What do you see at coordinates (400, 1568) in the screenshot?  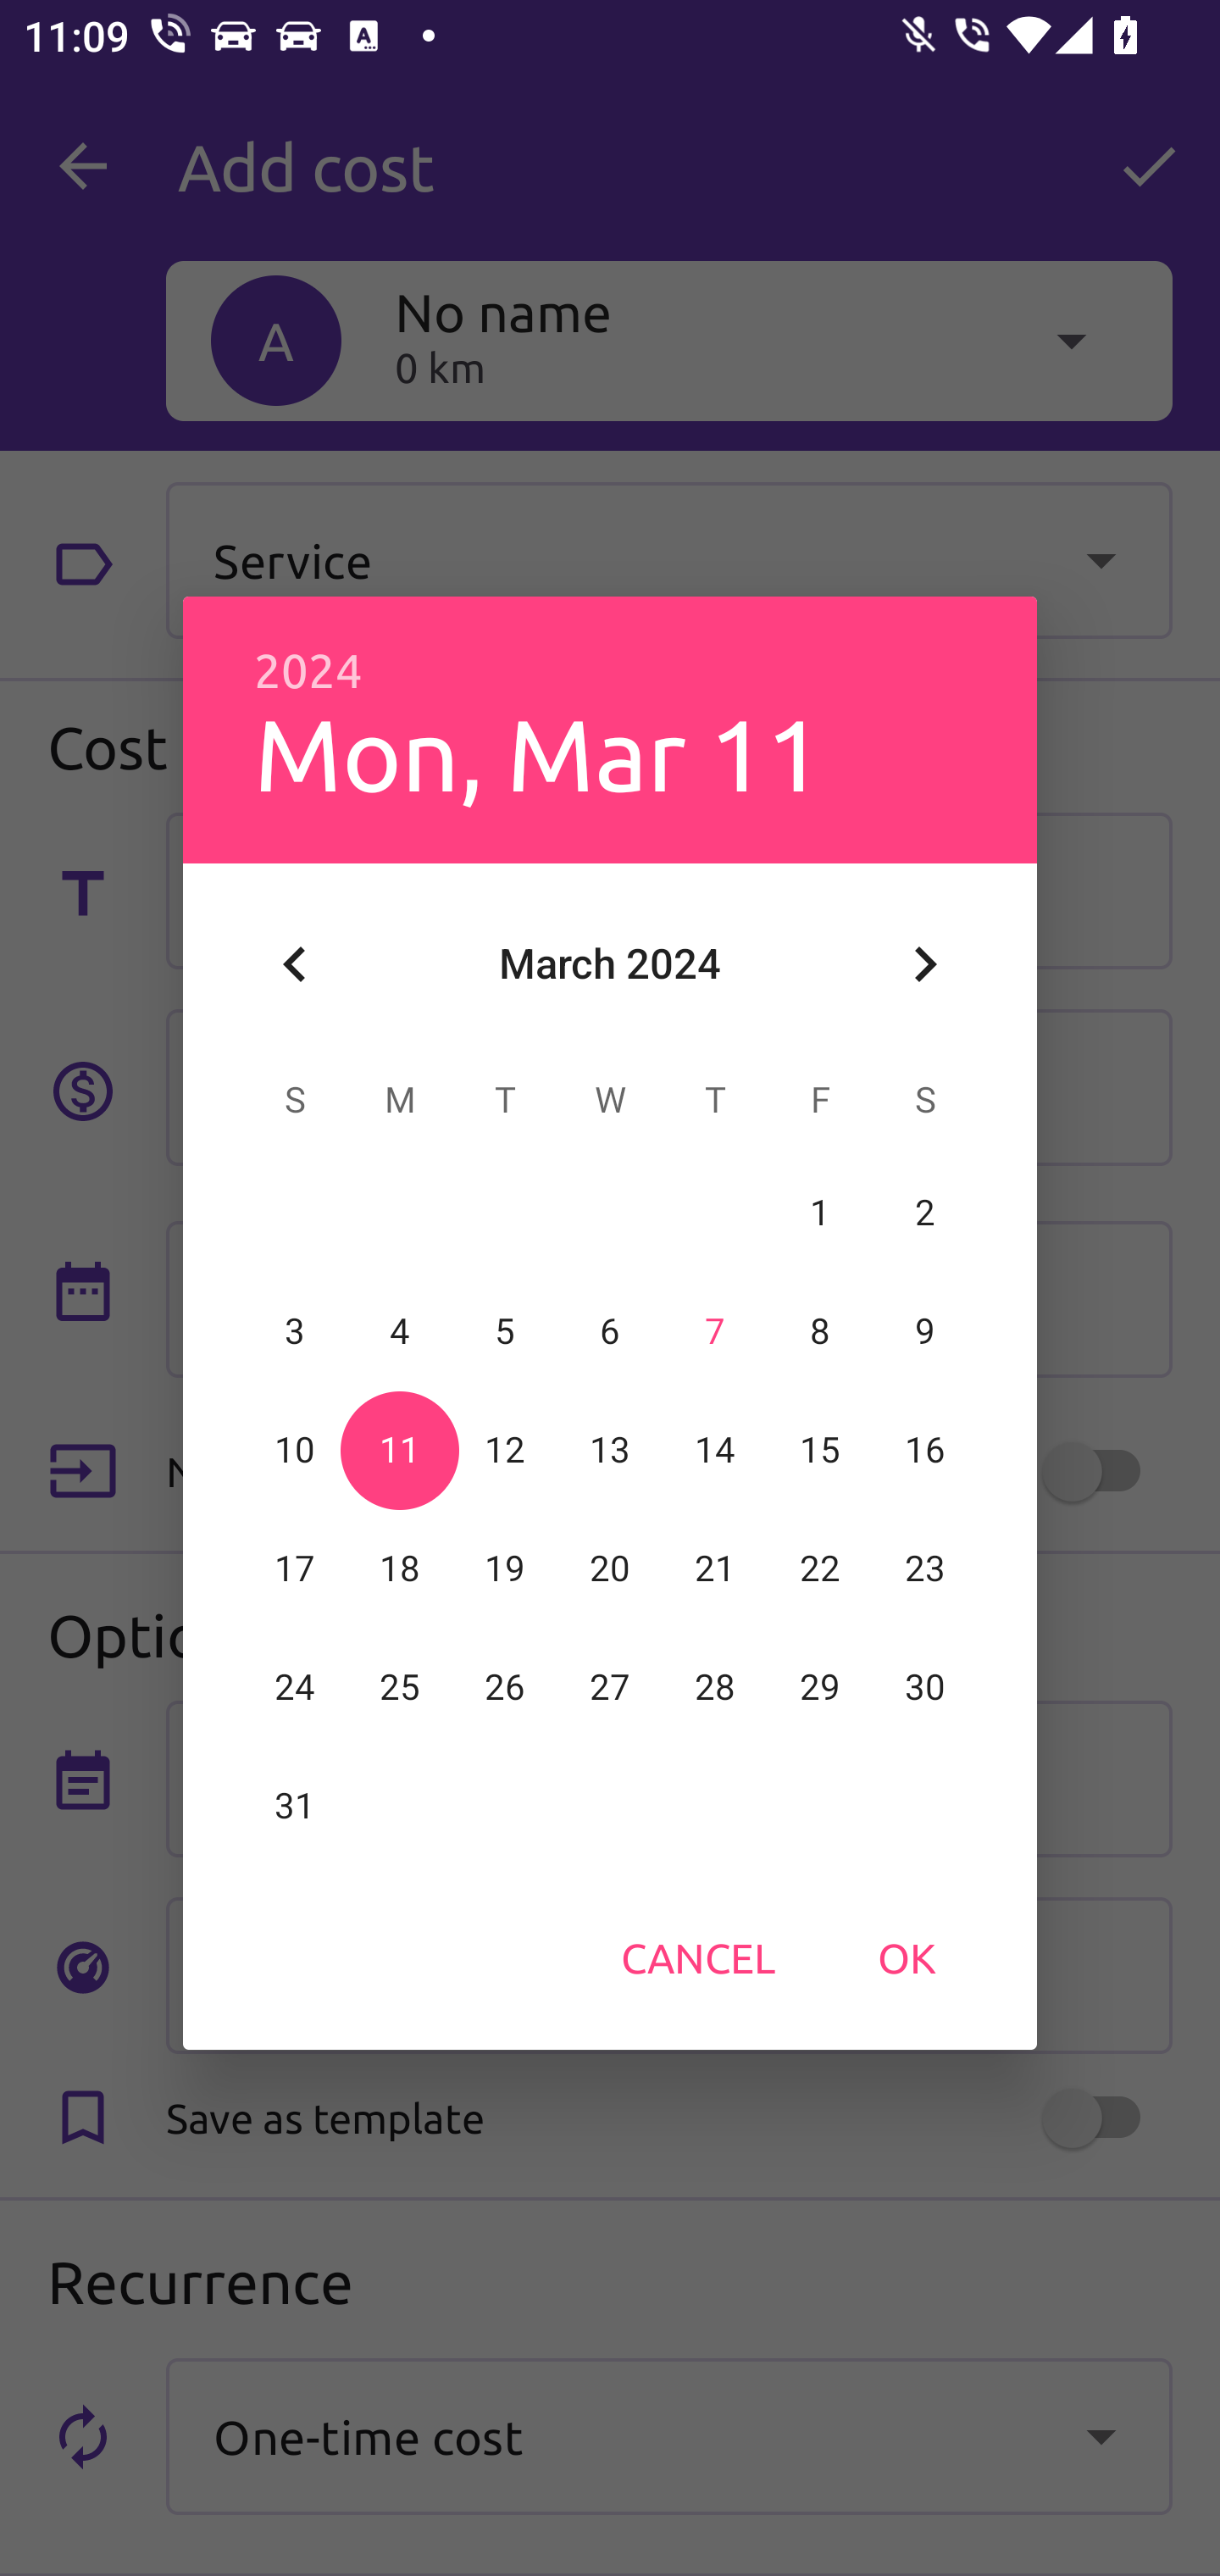 I see `18 18 March 2024` at bounding box center [400, 1568].